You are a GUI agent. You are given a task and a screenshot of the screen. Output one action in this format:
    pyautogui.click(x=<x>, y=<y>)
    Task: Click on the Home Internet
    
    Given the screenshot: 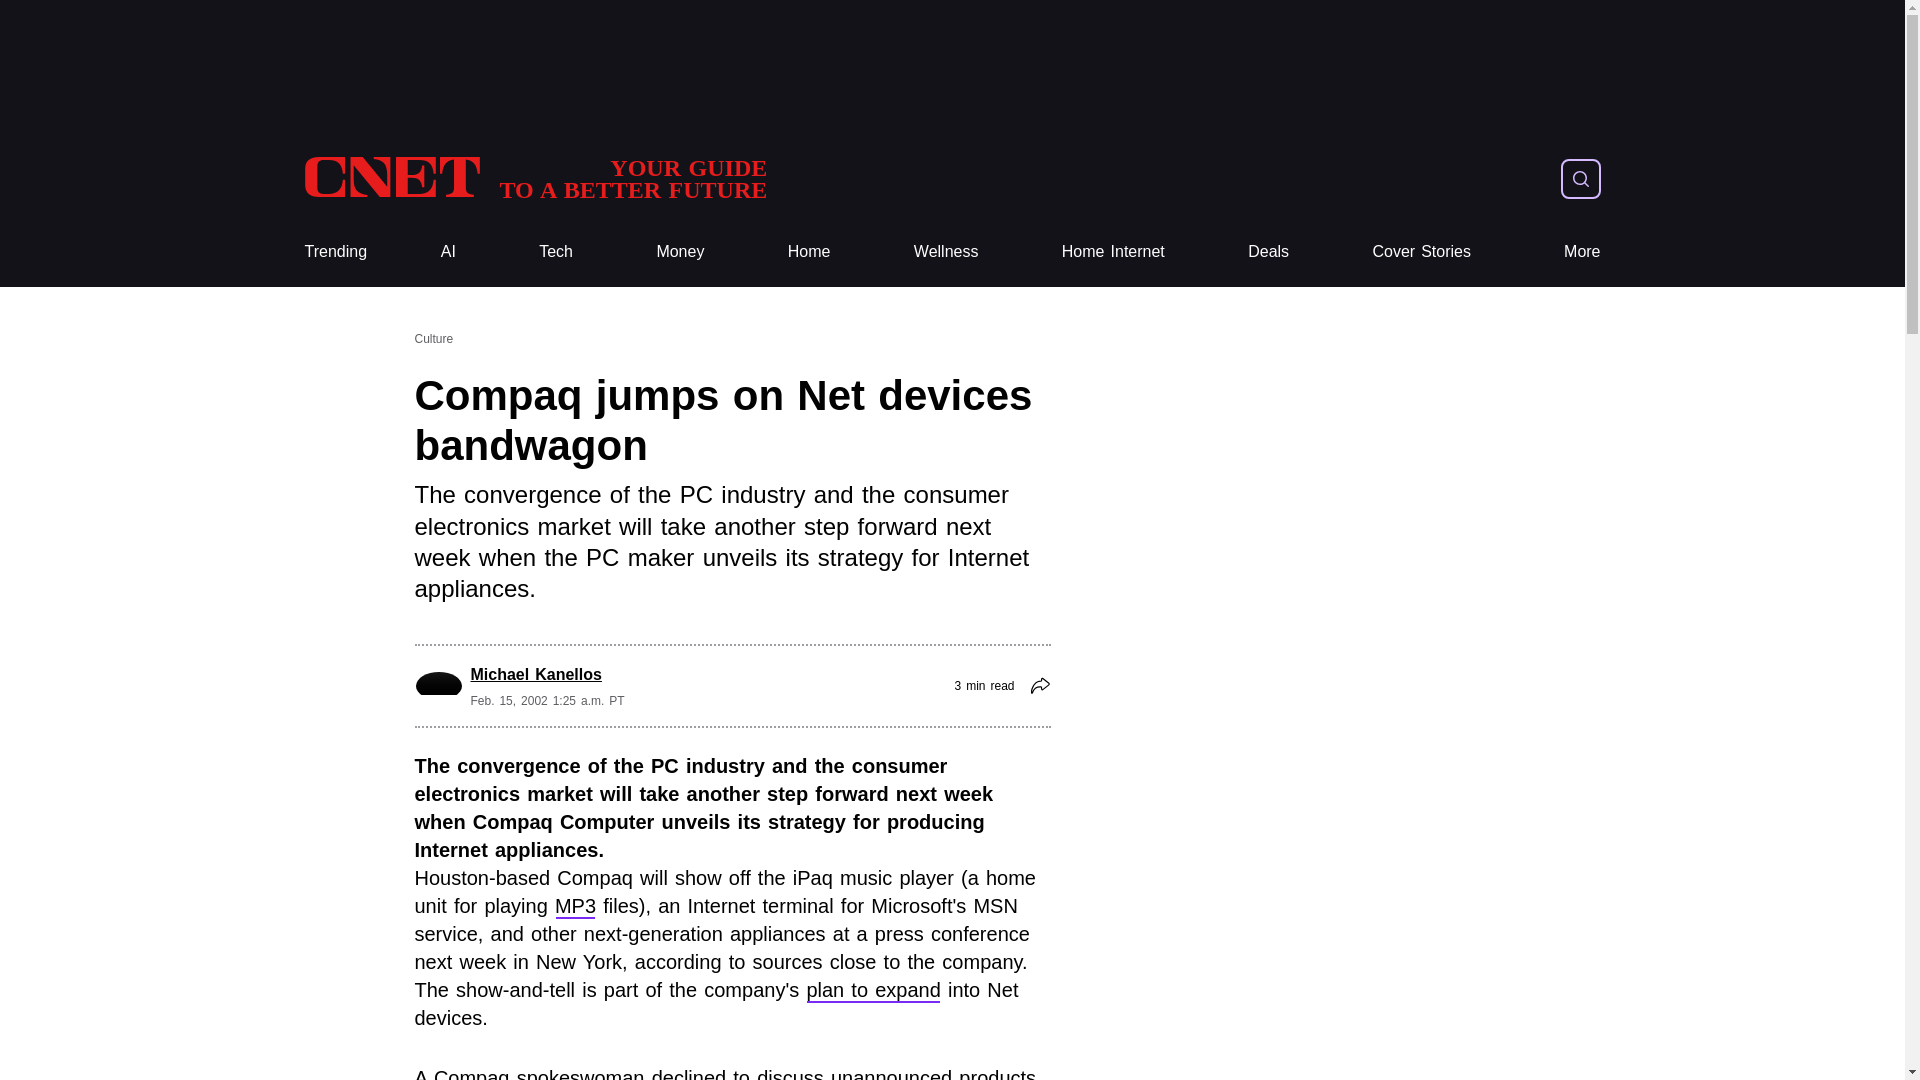 What is the action you would take?
    pyautogui.click(x=1113, y=252)
    